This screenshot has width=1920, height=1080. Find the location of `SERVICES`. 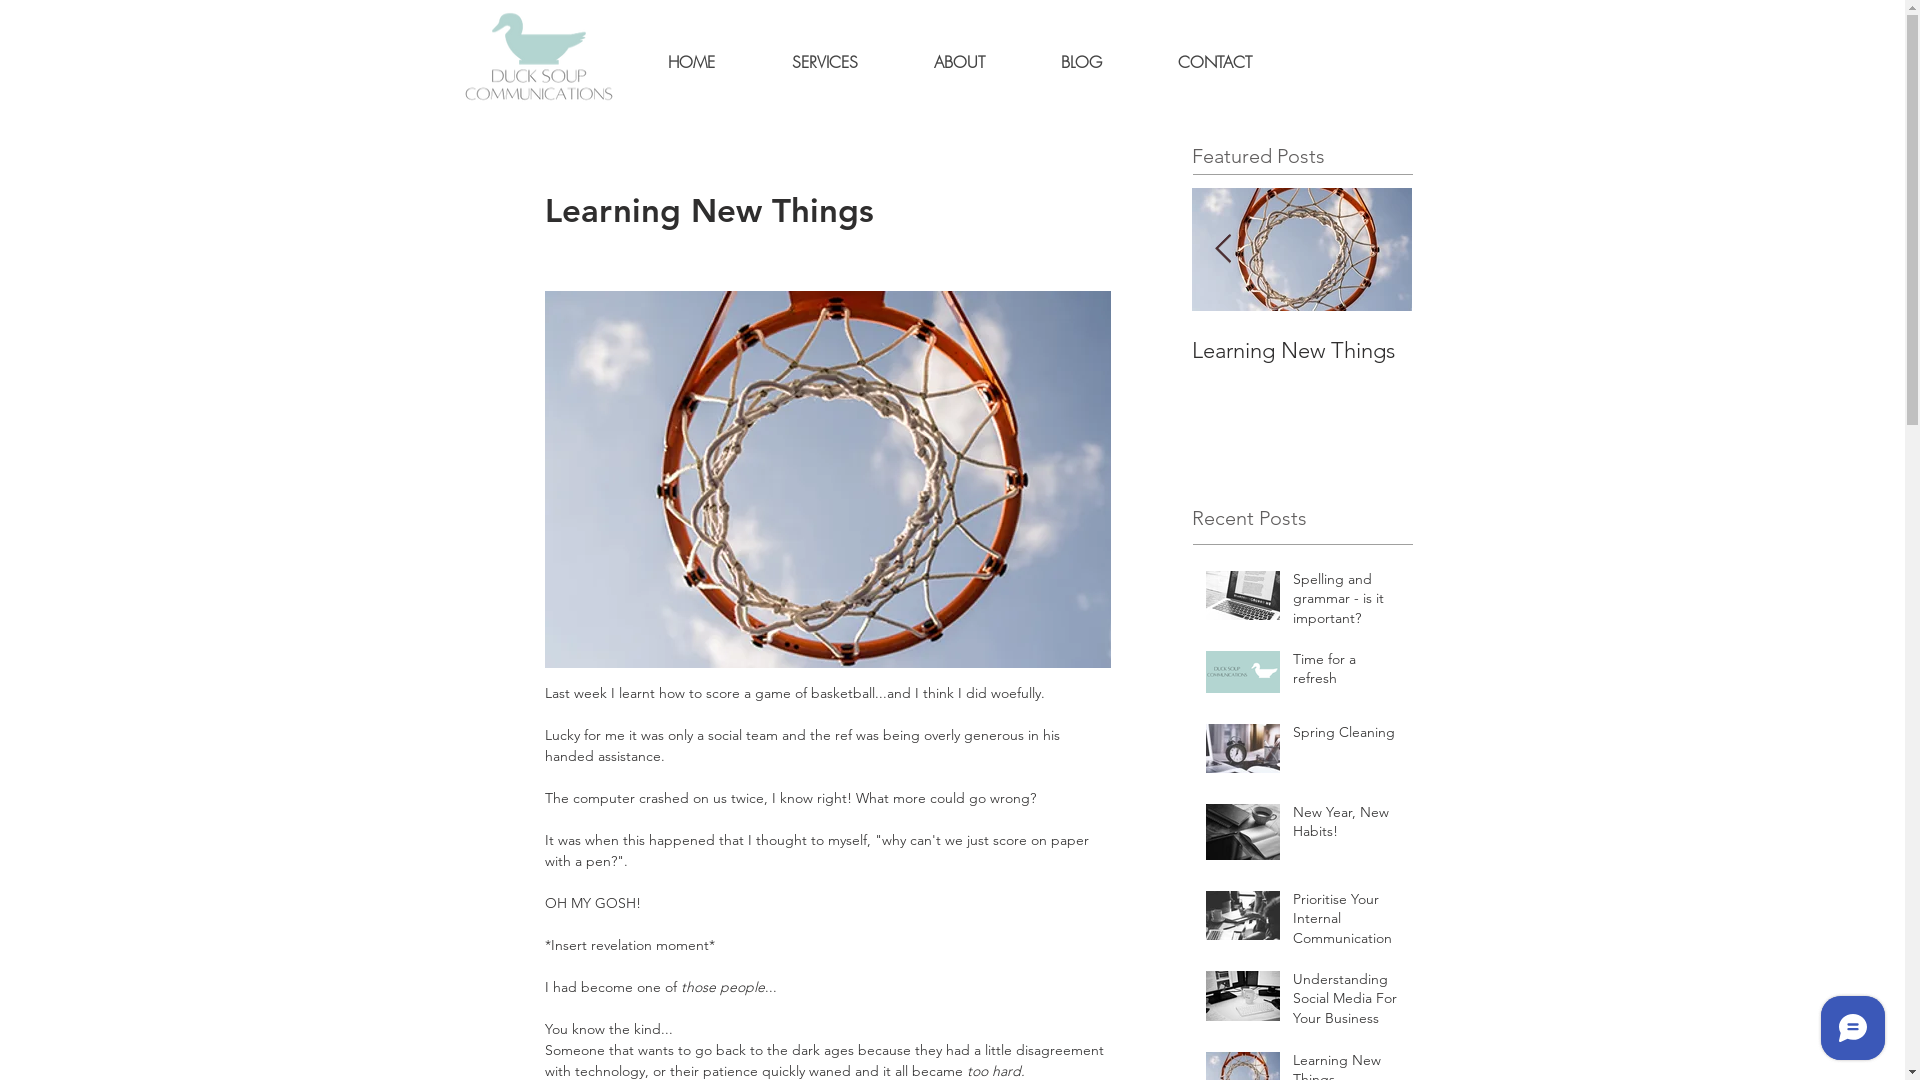

SERVICES is located at coordinates (825, 62).